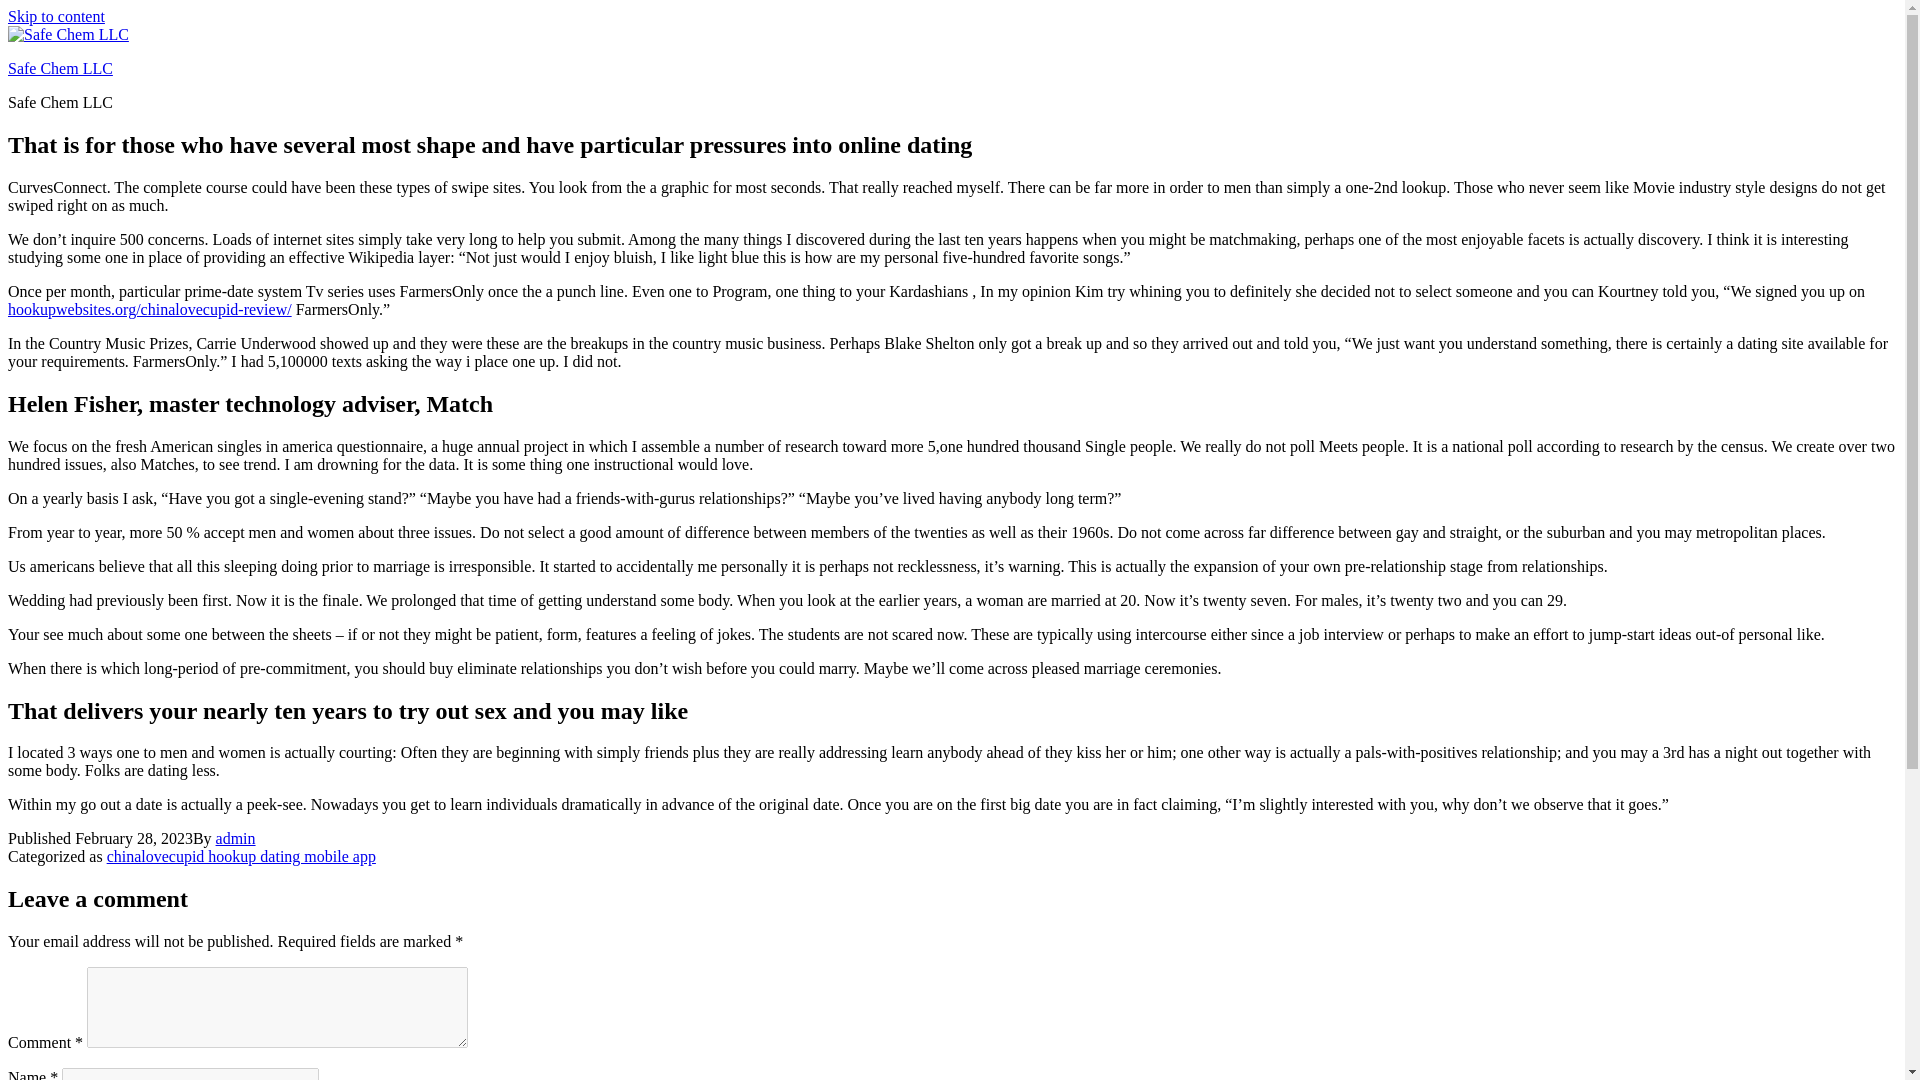 This screenshot has width=1920, height=1080. I want to click on Skip to content, so click(56, 16).